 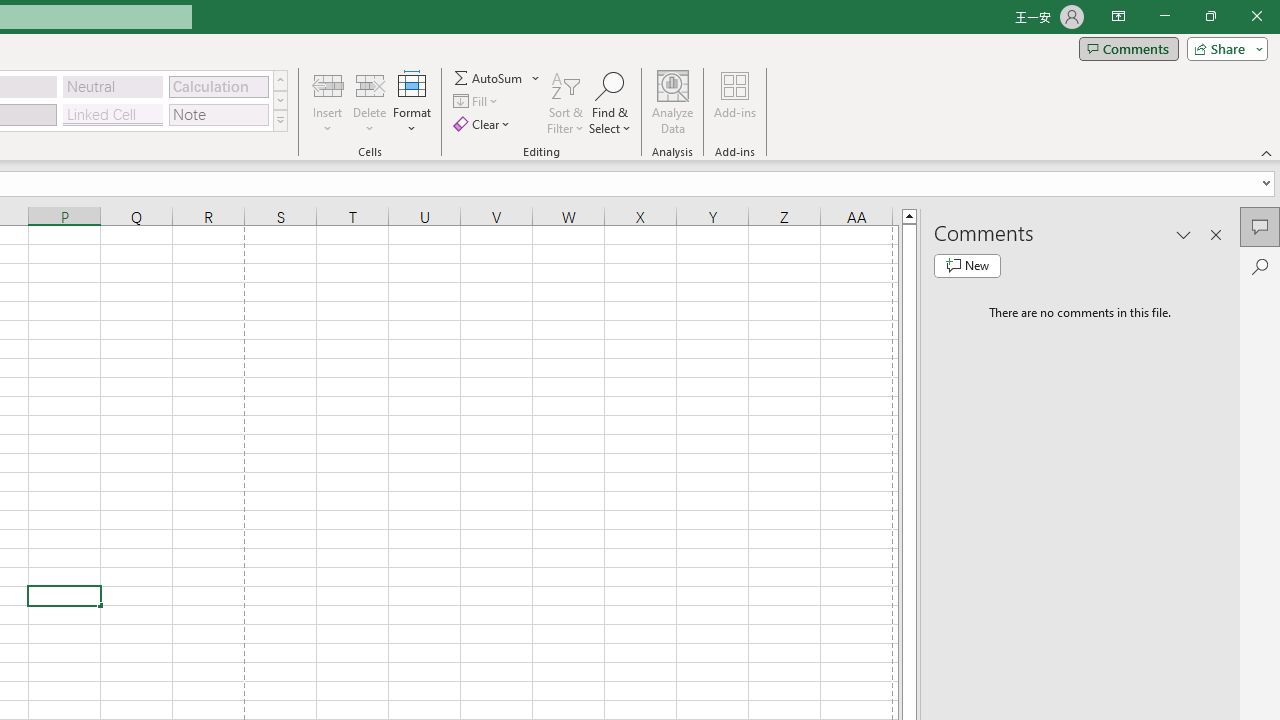 I want to click on Delete, so click(x=370, y=102).